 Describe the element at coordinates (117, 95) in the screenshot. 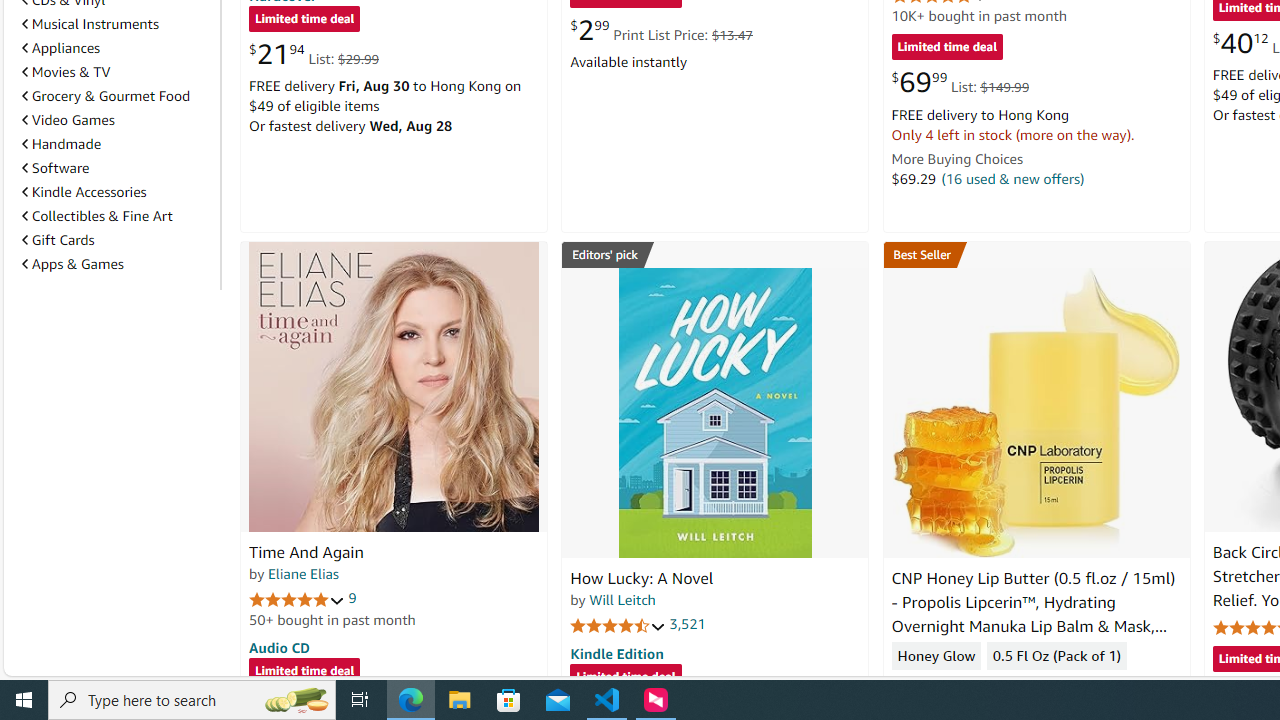

I see `Grocery & Gourmet Food` at that location.